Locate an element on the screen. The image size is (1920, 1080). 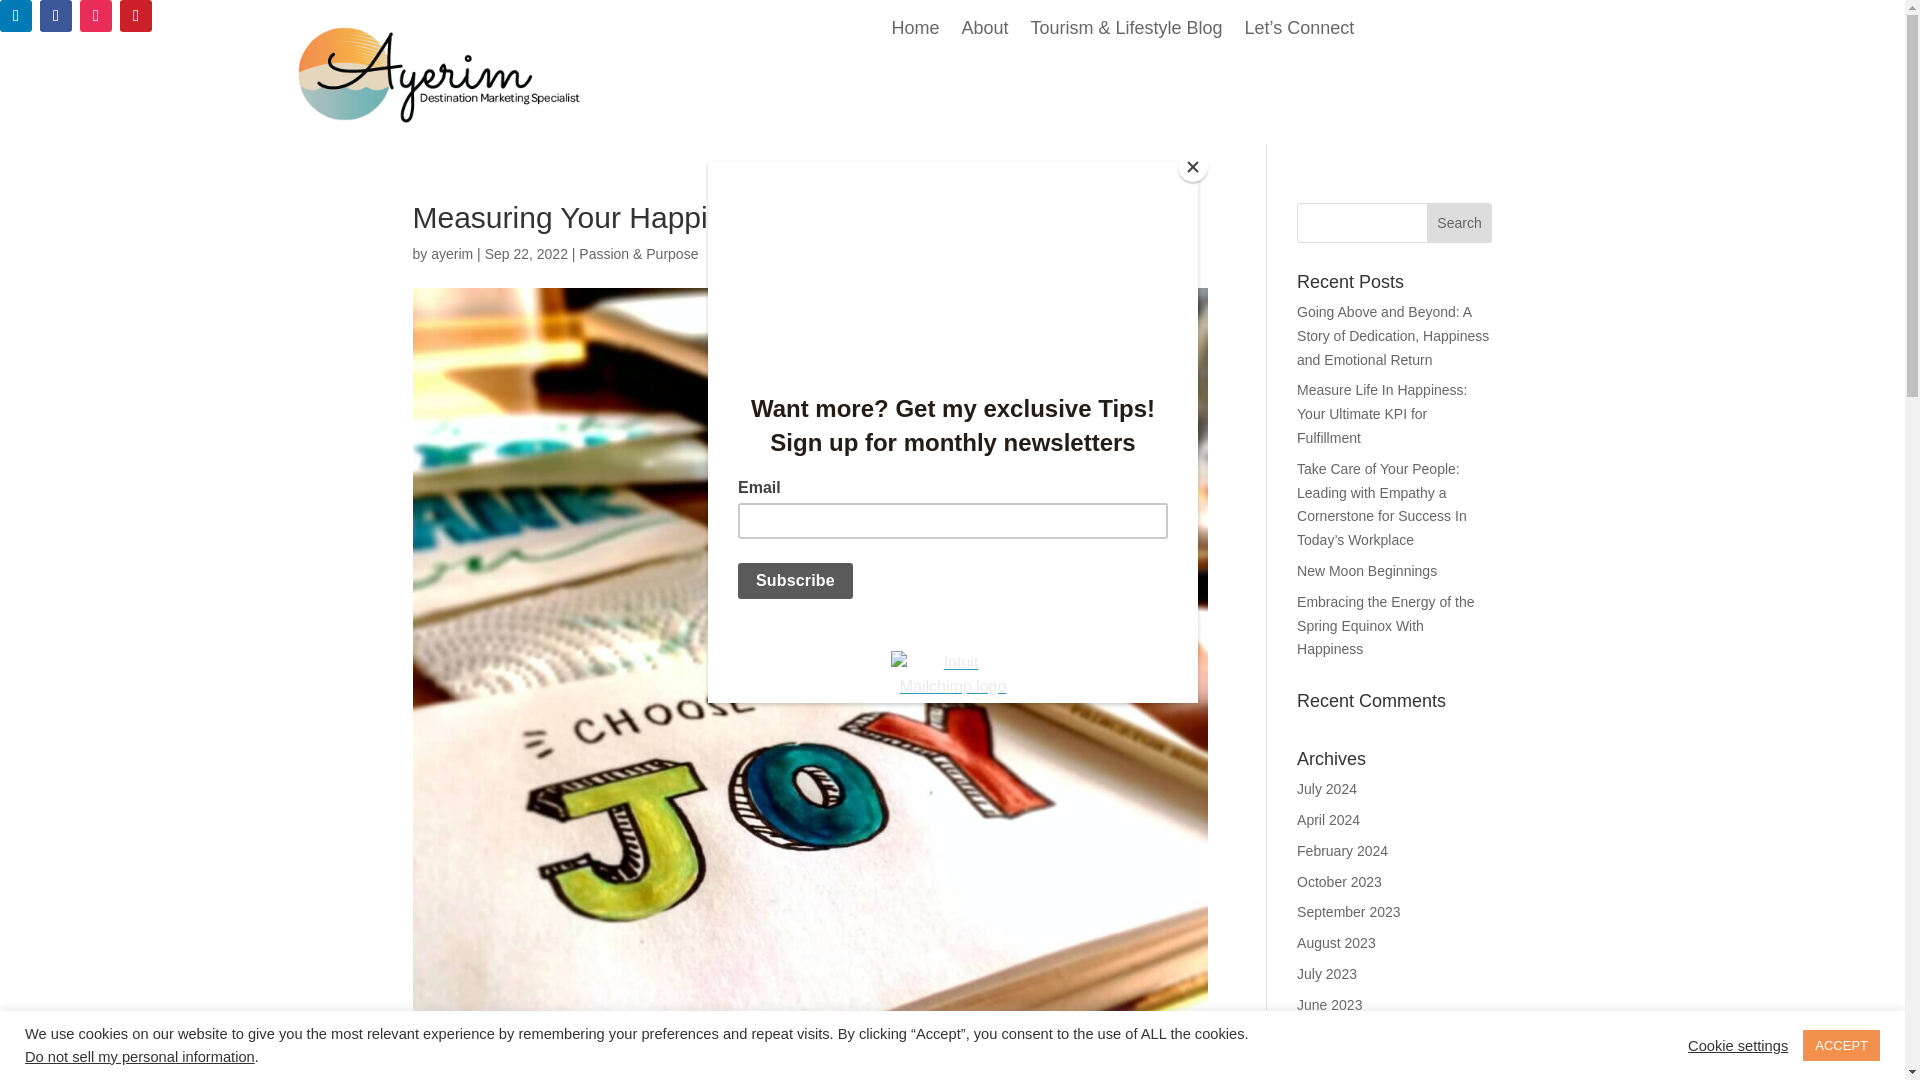
Follow on Pinterest is located at coordinates (135, 16).